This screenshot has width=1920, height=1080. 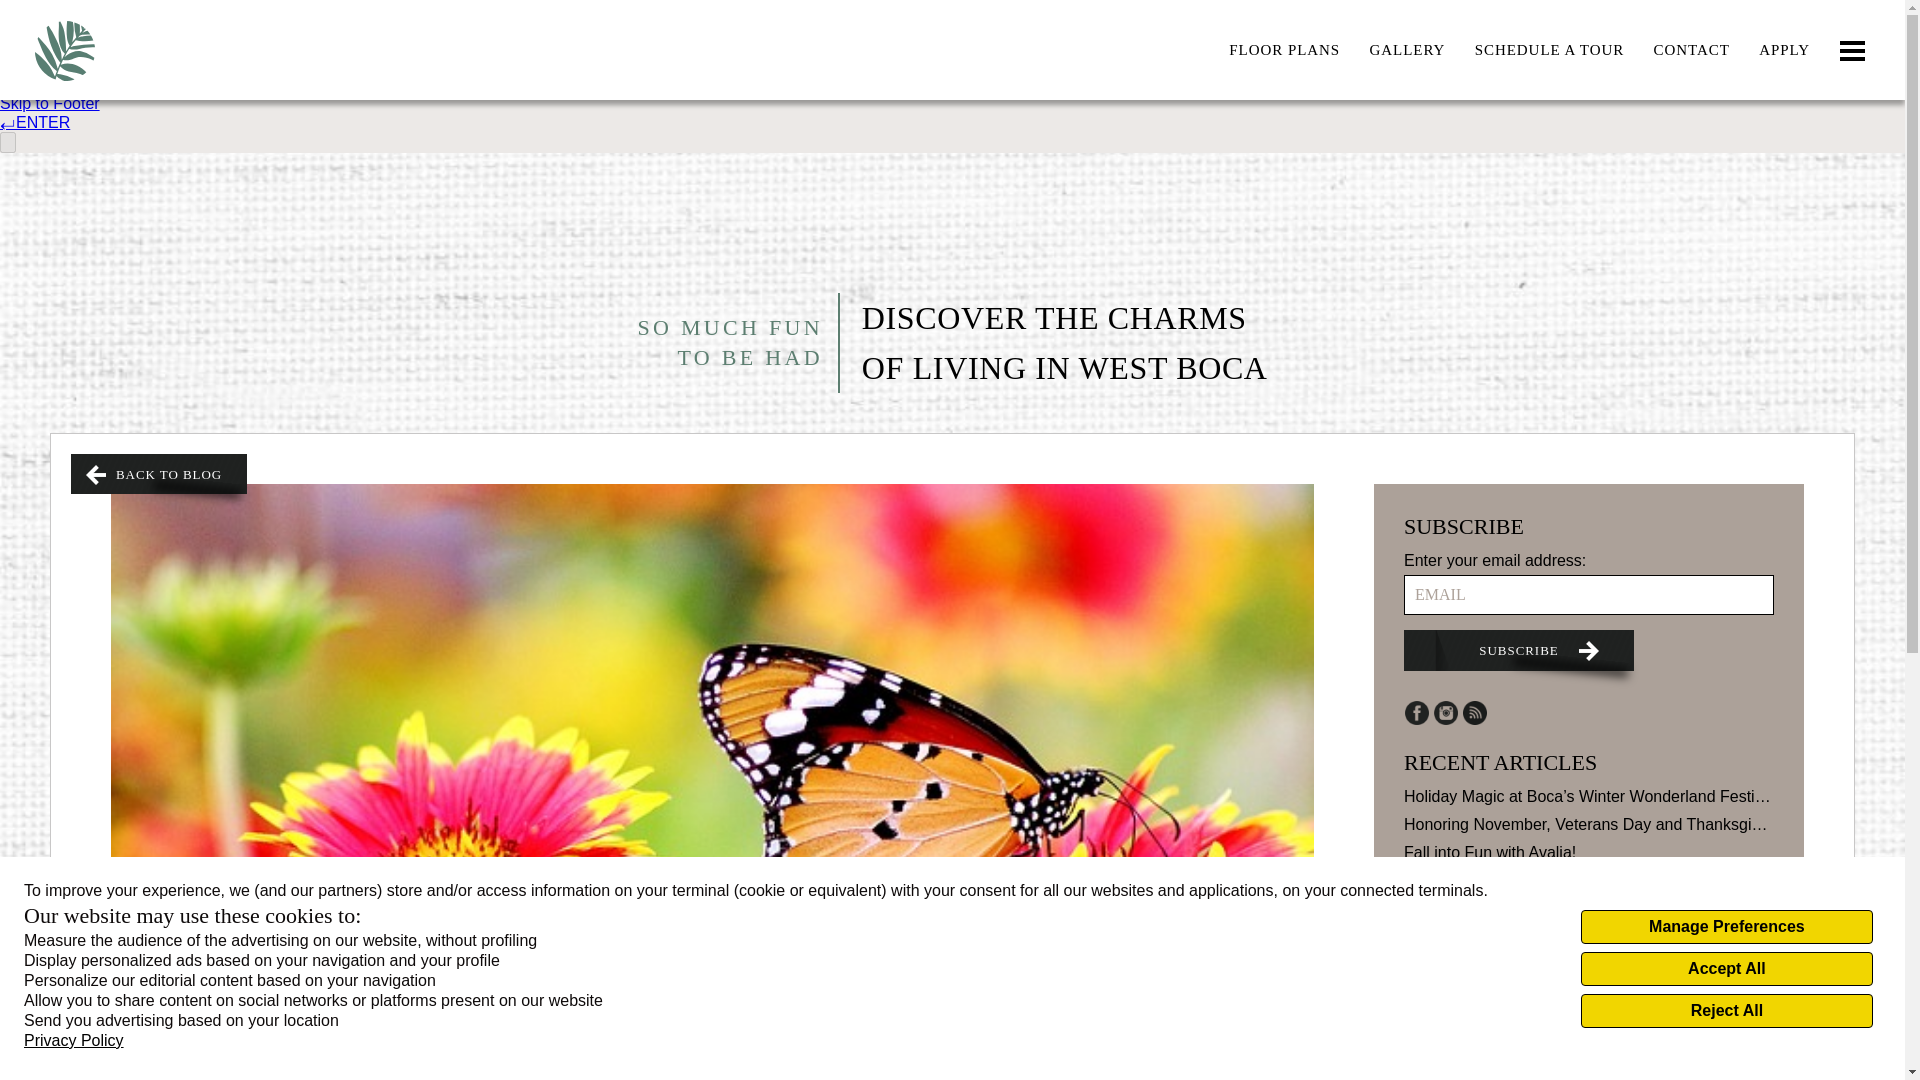 I want to click on Fall into Fun with Avalia!, so click(x=1588, y=852).